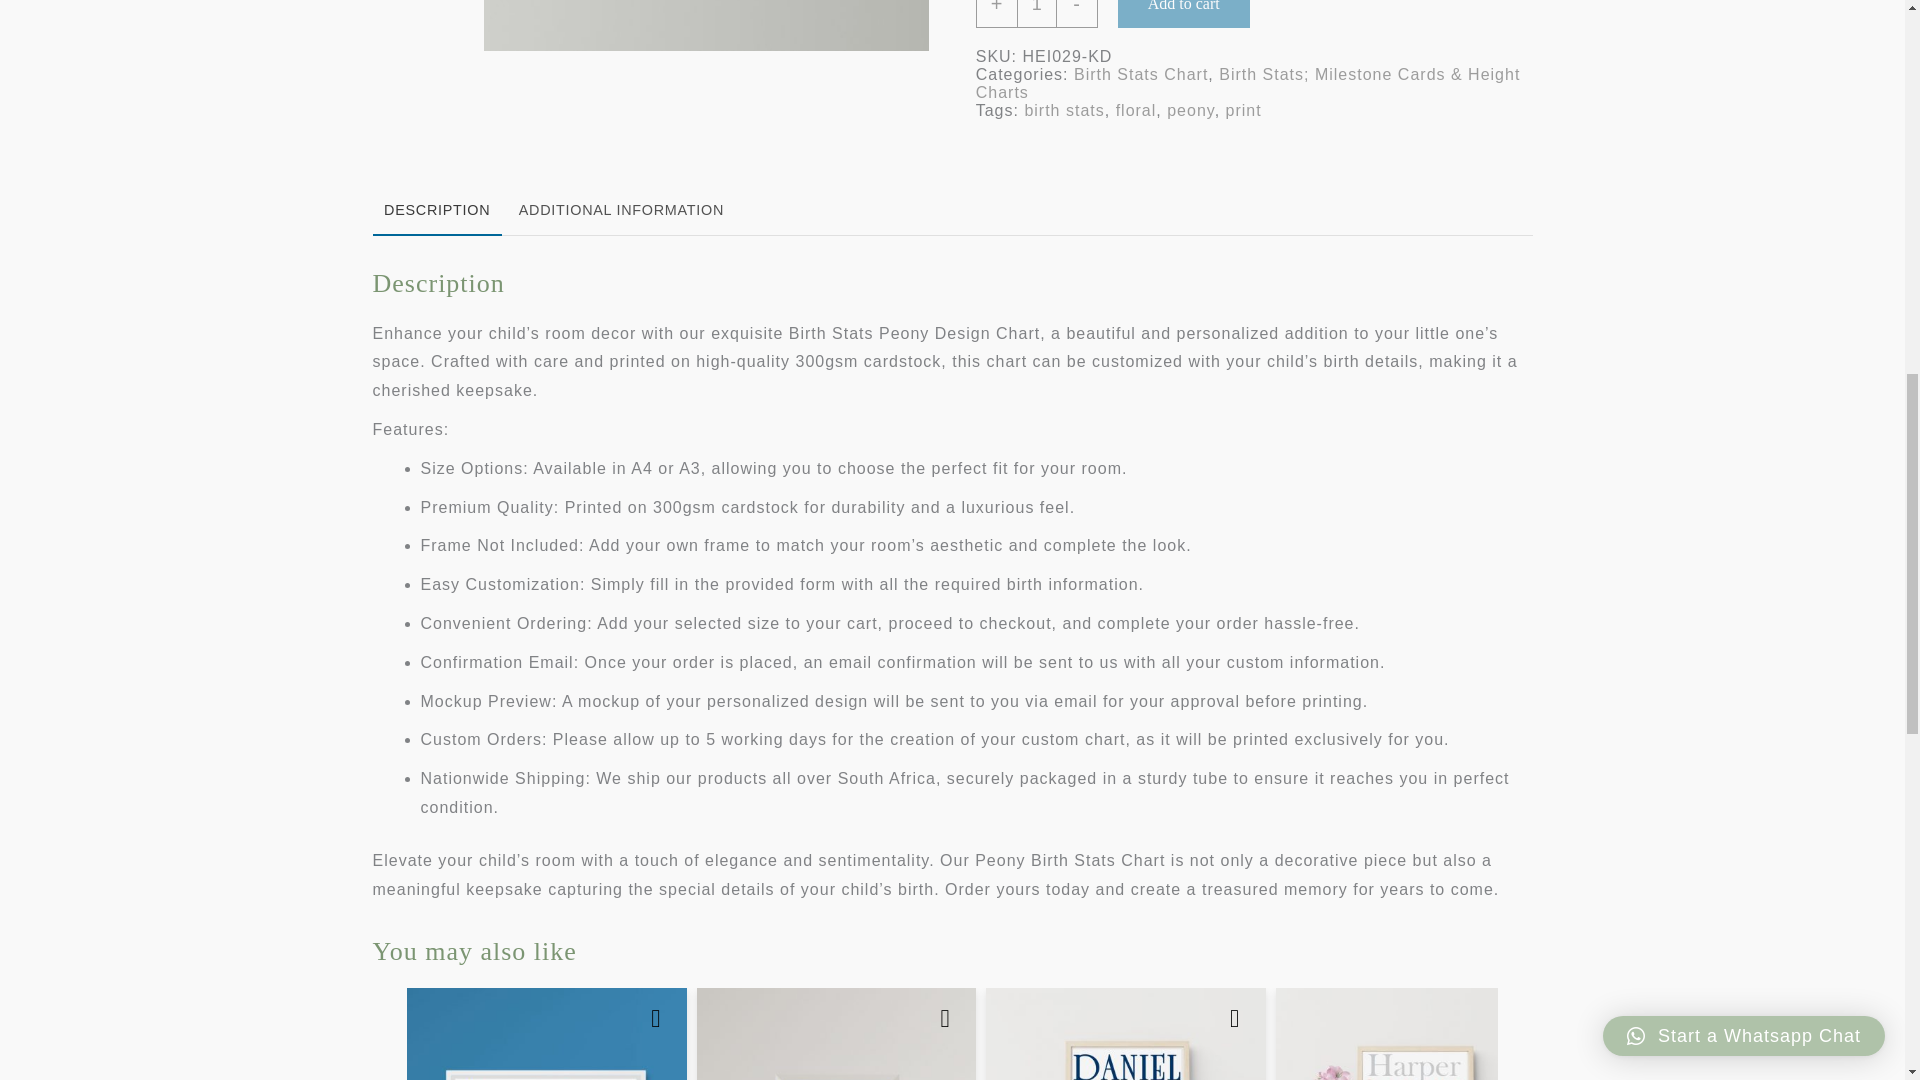 The width and height of the screenshot is (1920, 1080). What do you see at coordinates (1037, 14) in the screenshot?
I see `1` at bounding box center [1037, 14].